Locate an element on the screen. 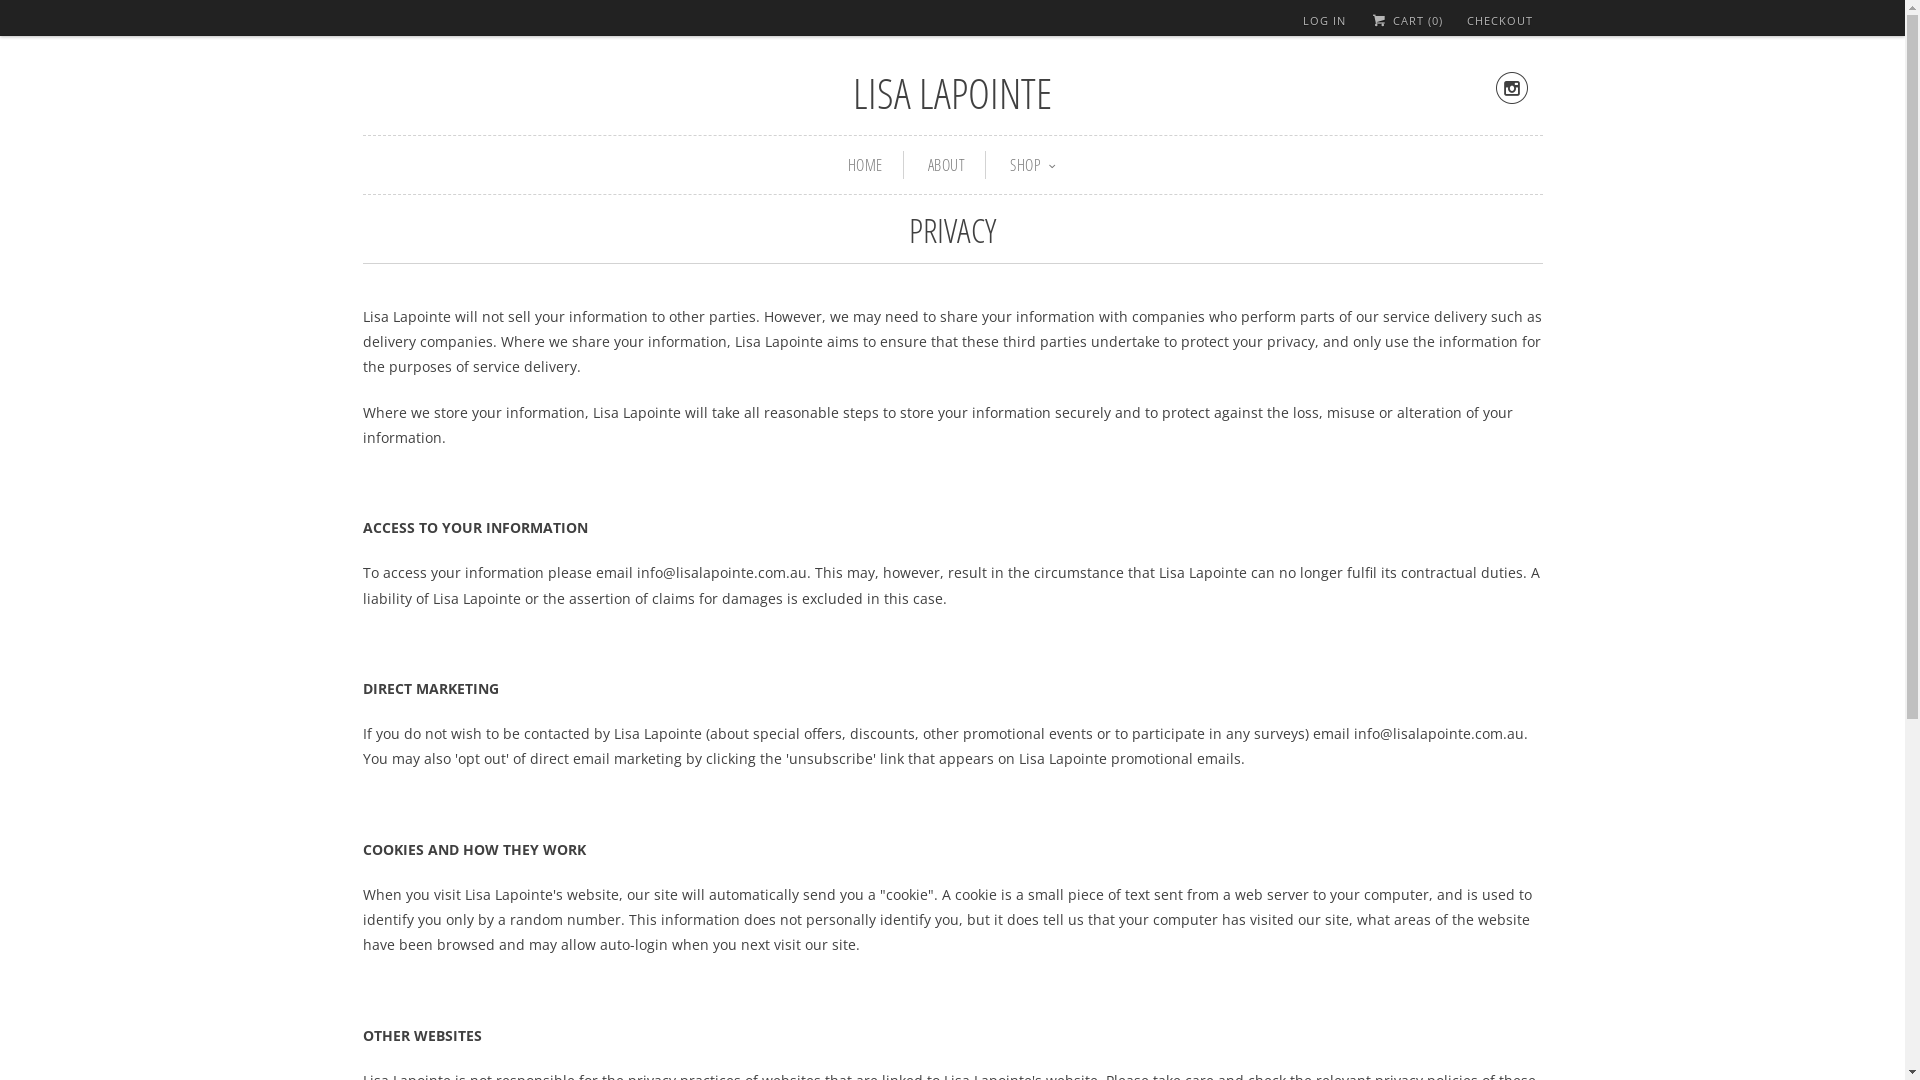 The width and height of the screenshot is (1920, 1080). ABOUT is located at coordinates (947, 165).